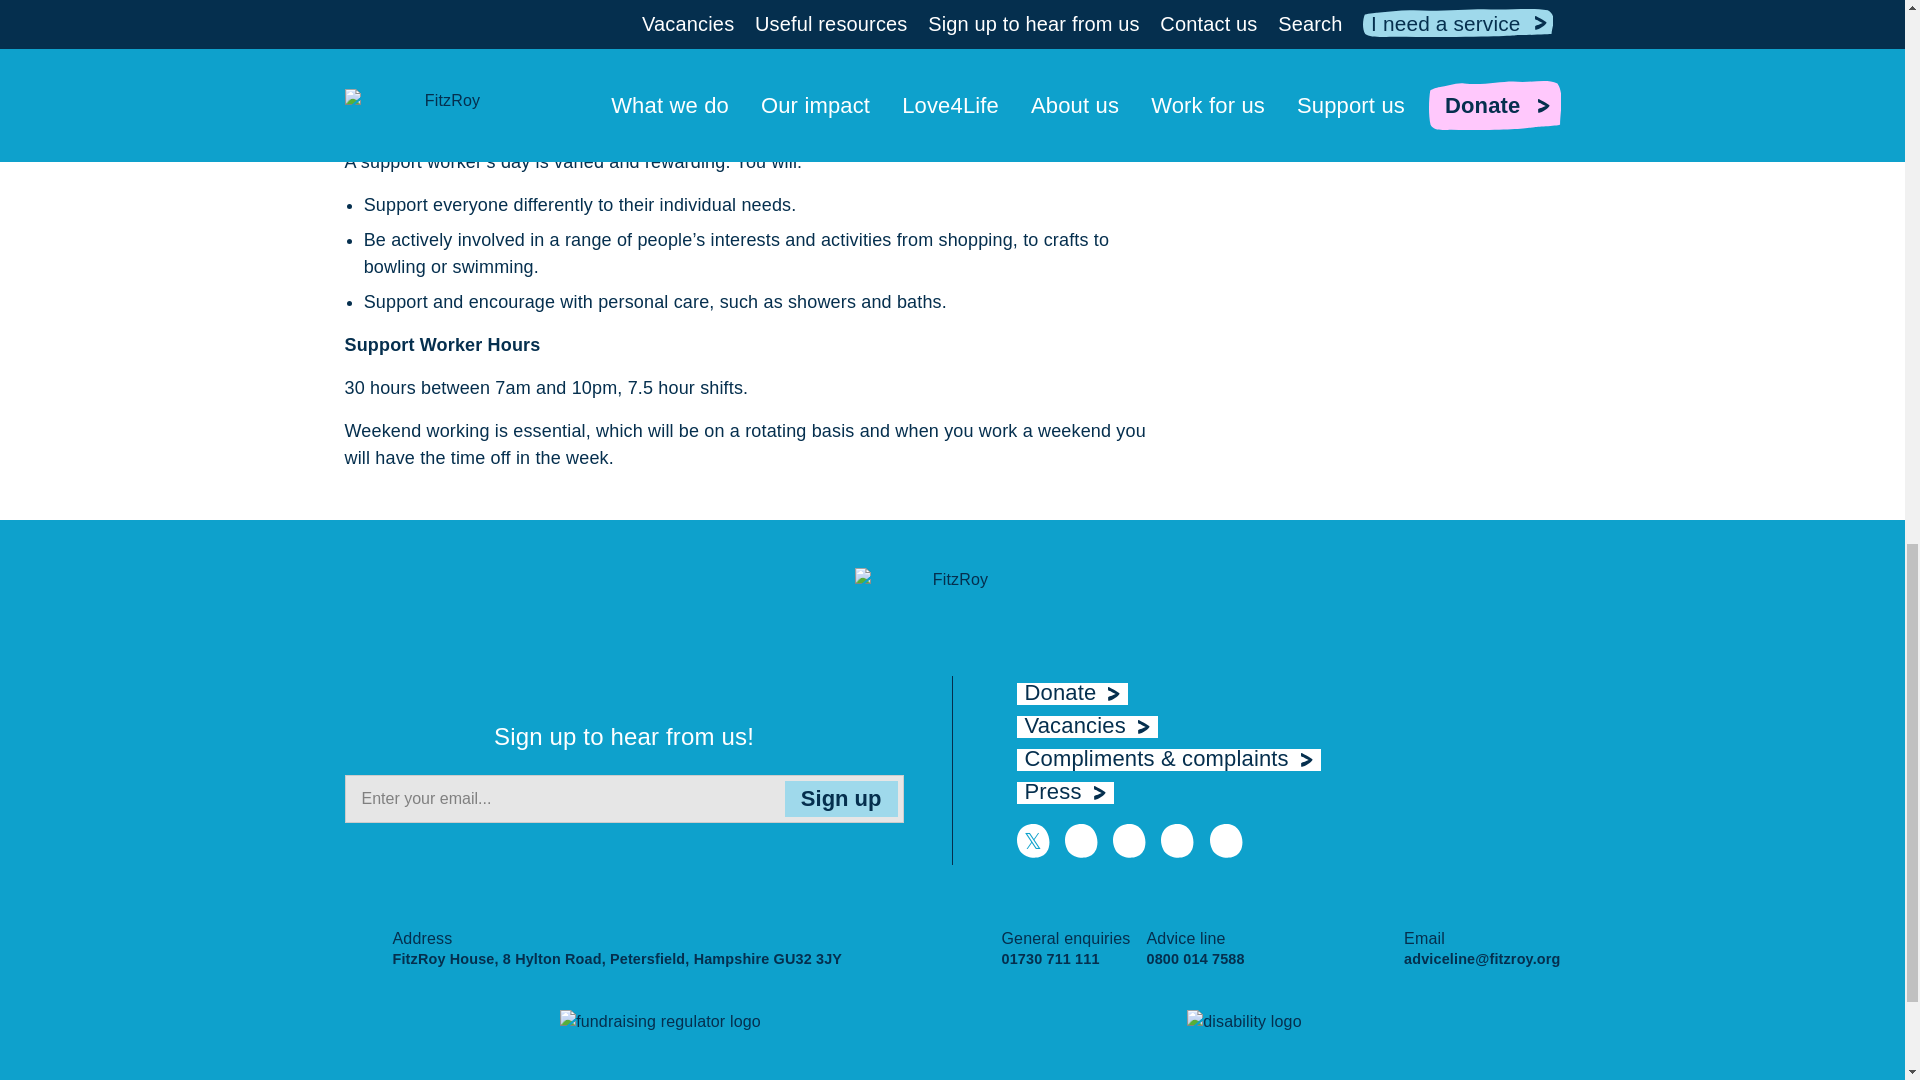 The width and height of the screenshot is (1920, 1080). What do you see at coordinates (1226, 841) in the screenshot?
I see `Youtube` at bounding box center [1226, 841].